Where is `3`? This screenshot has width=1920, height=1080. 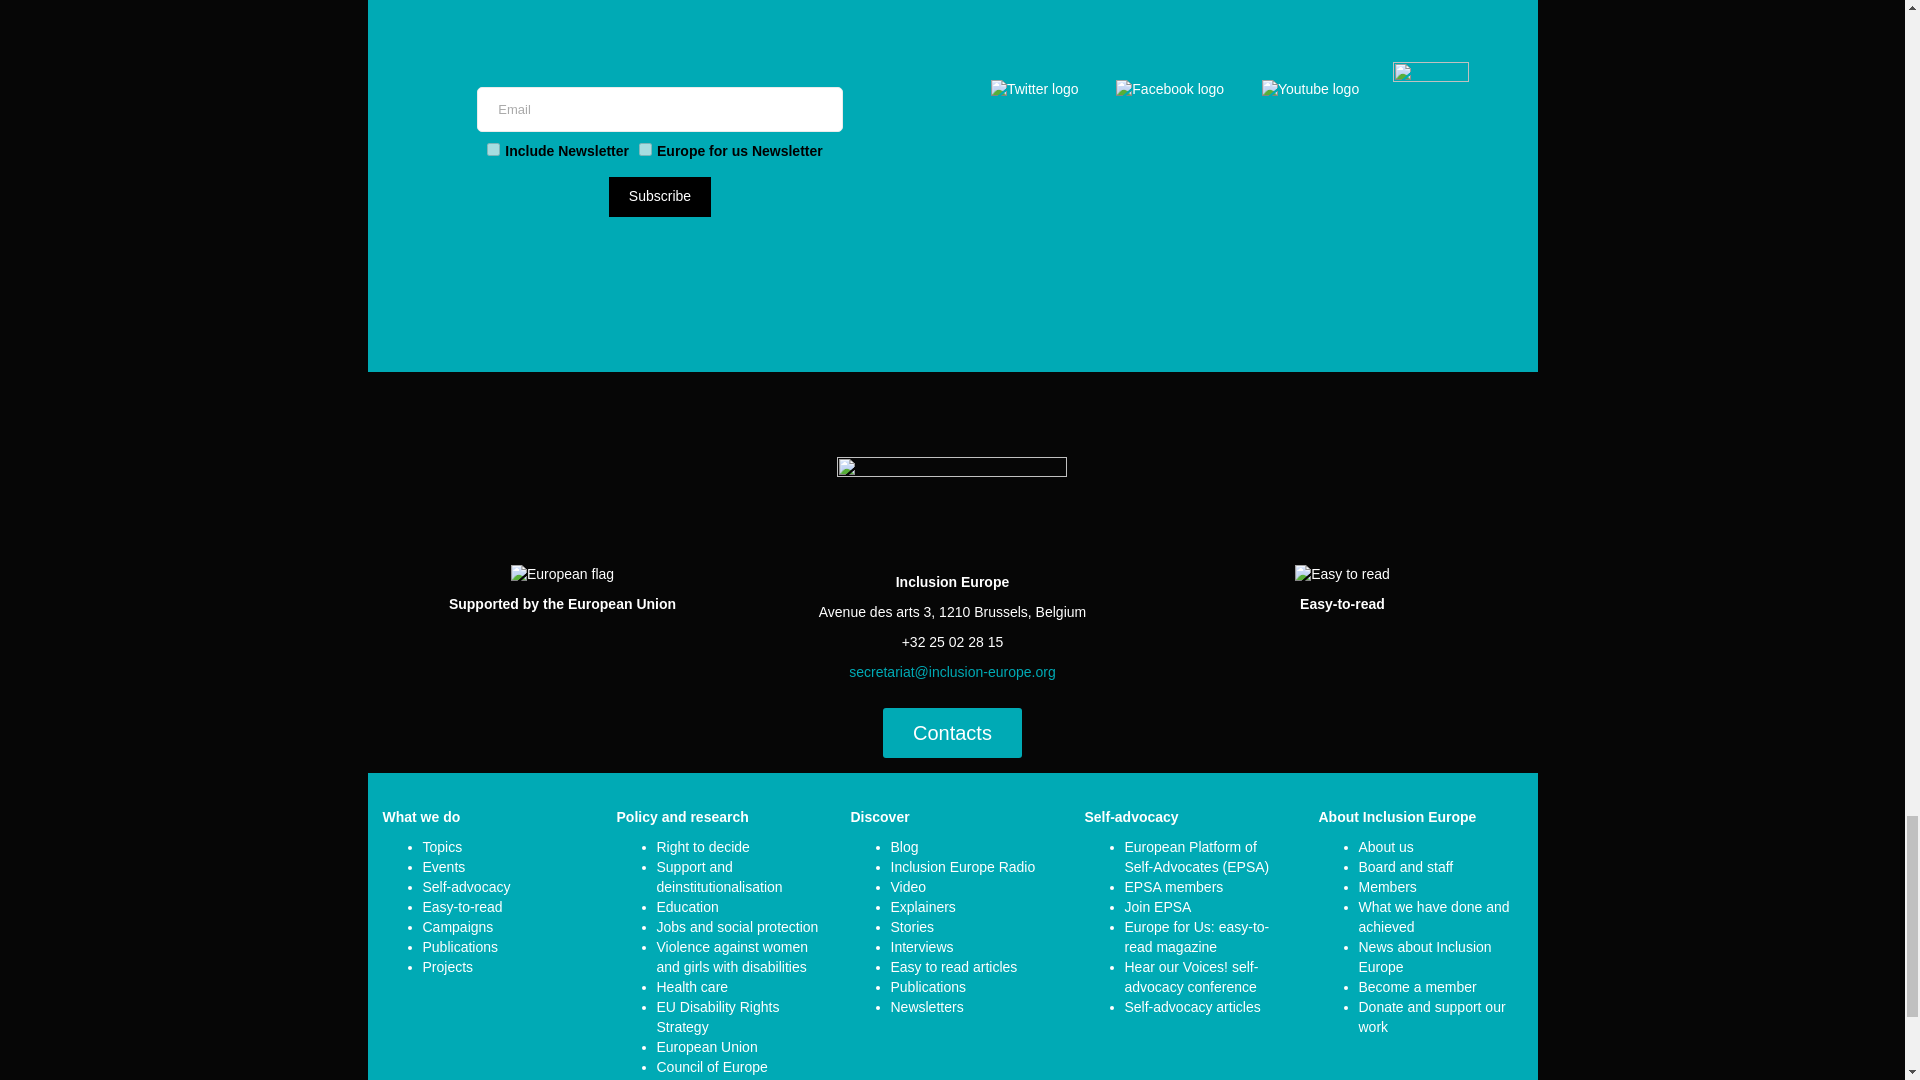 3 is located at coordinates (646, 148).